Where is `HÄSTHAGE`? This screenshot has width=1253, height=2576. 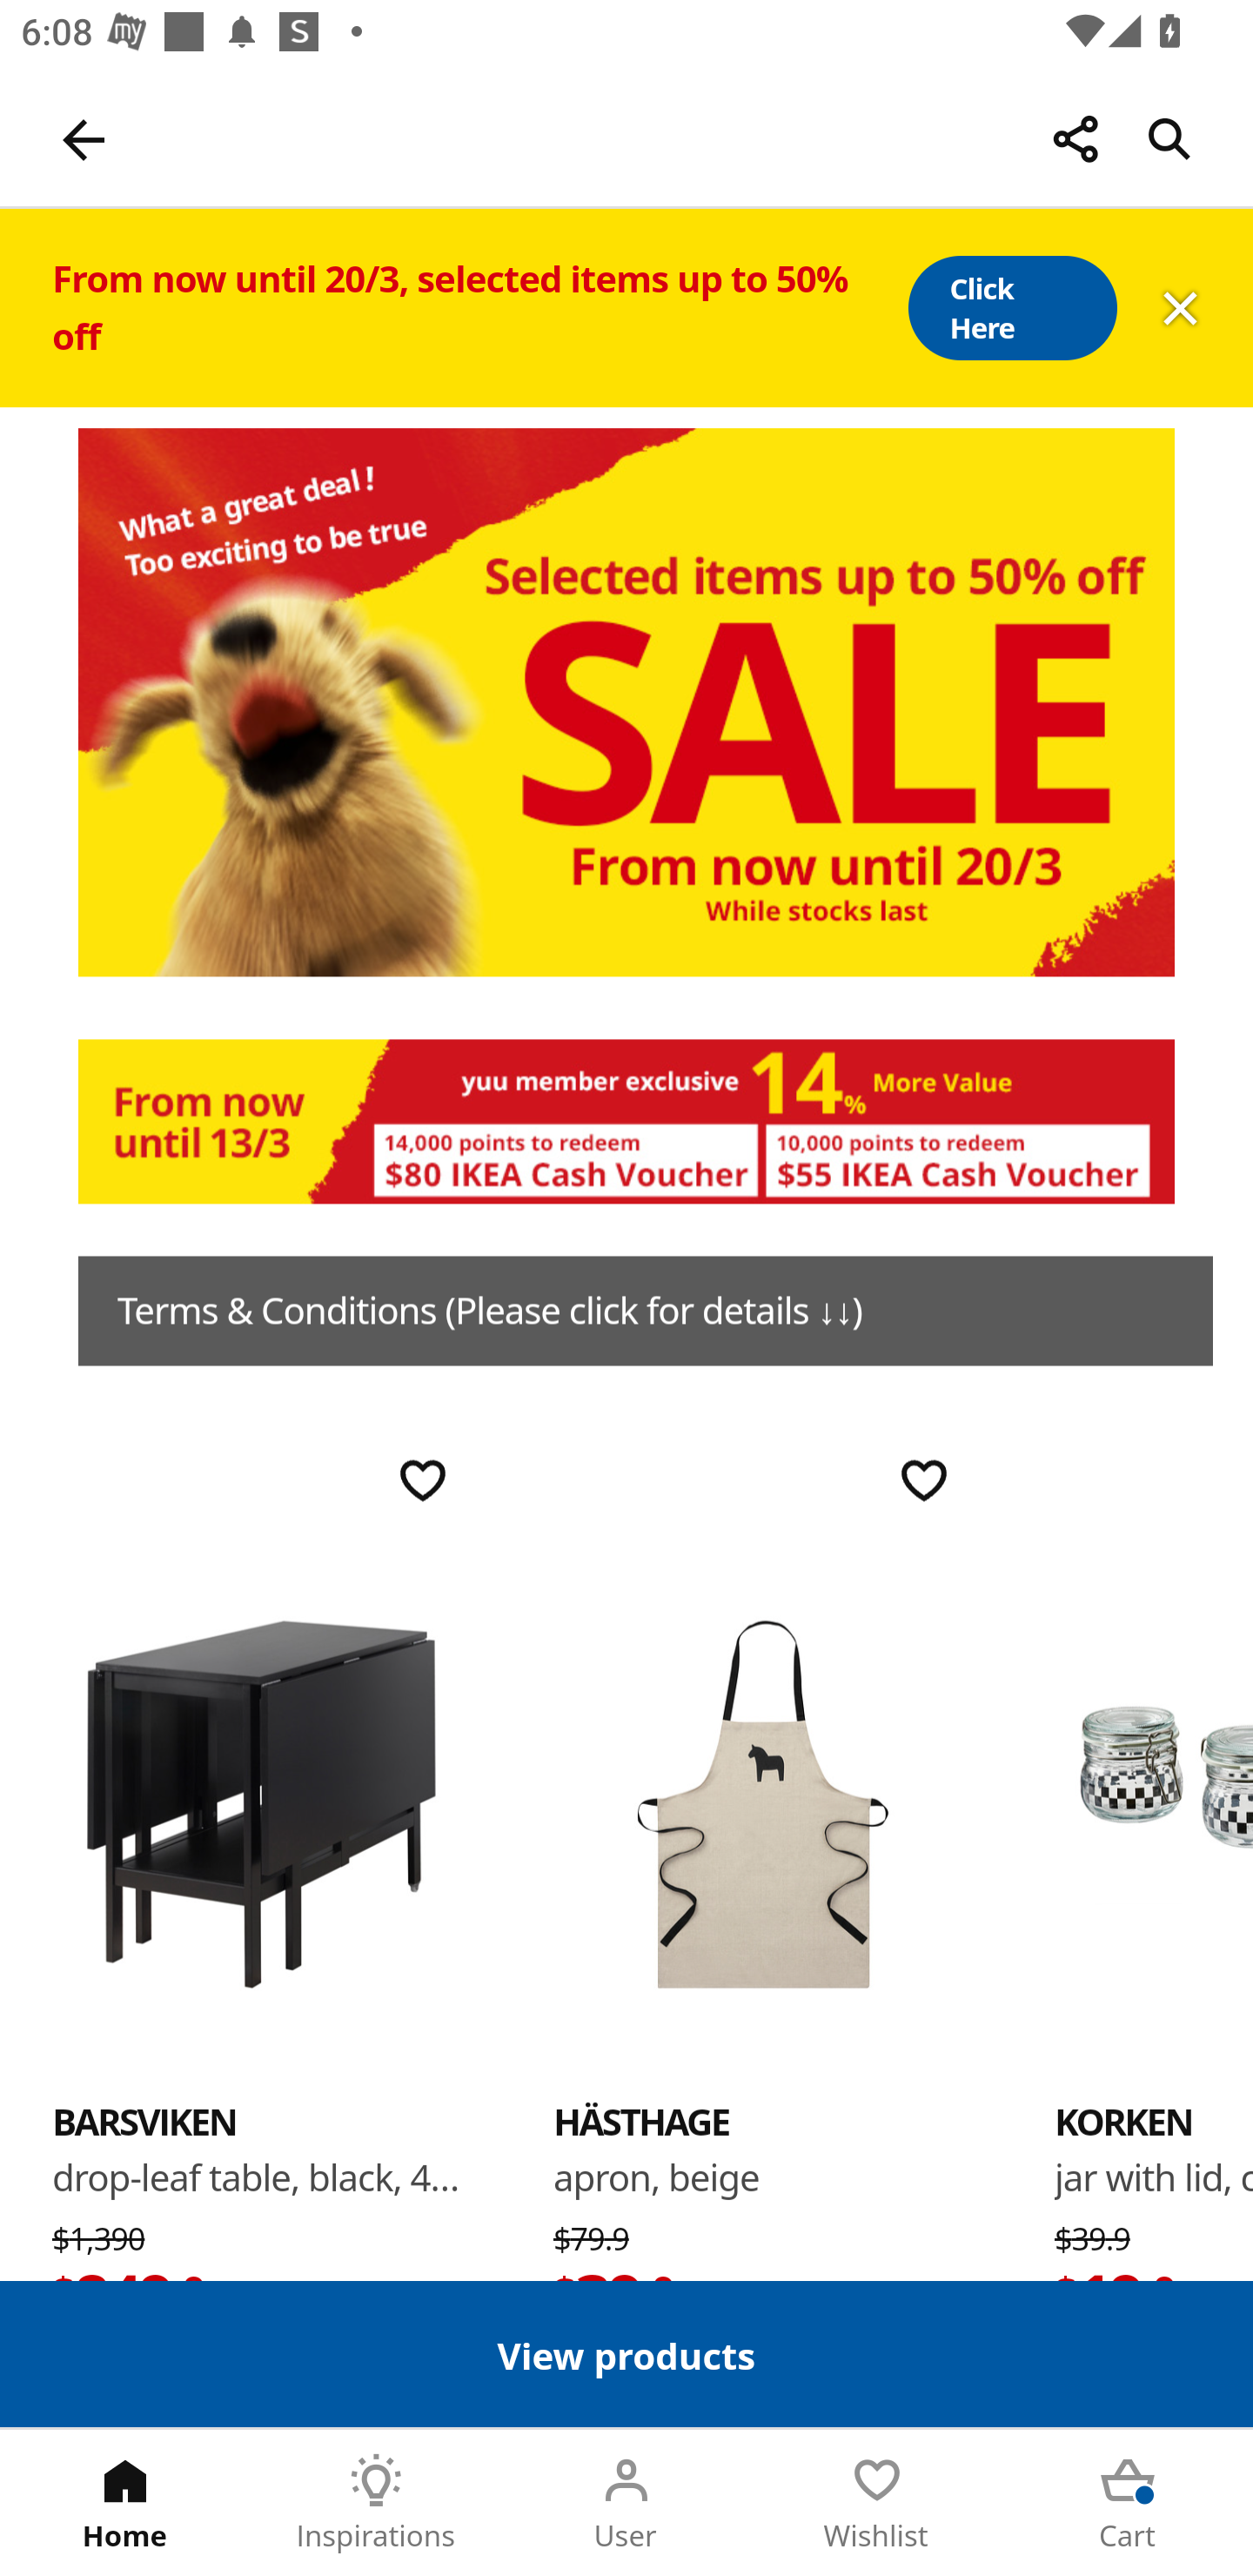 HÄSTHAGE is located at coordinates (762, 1801).